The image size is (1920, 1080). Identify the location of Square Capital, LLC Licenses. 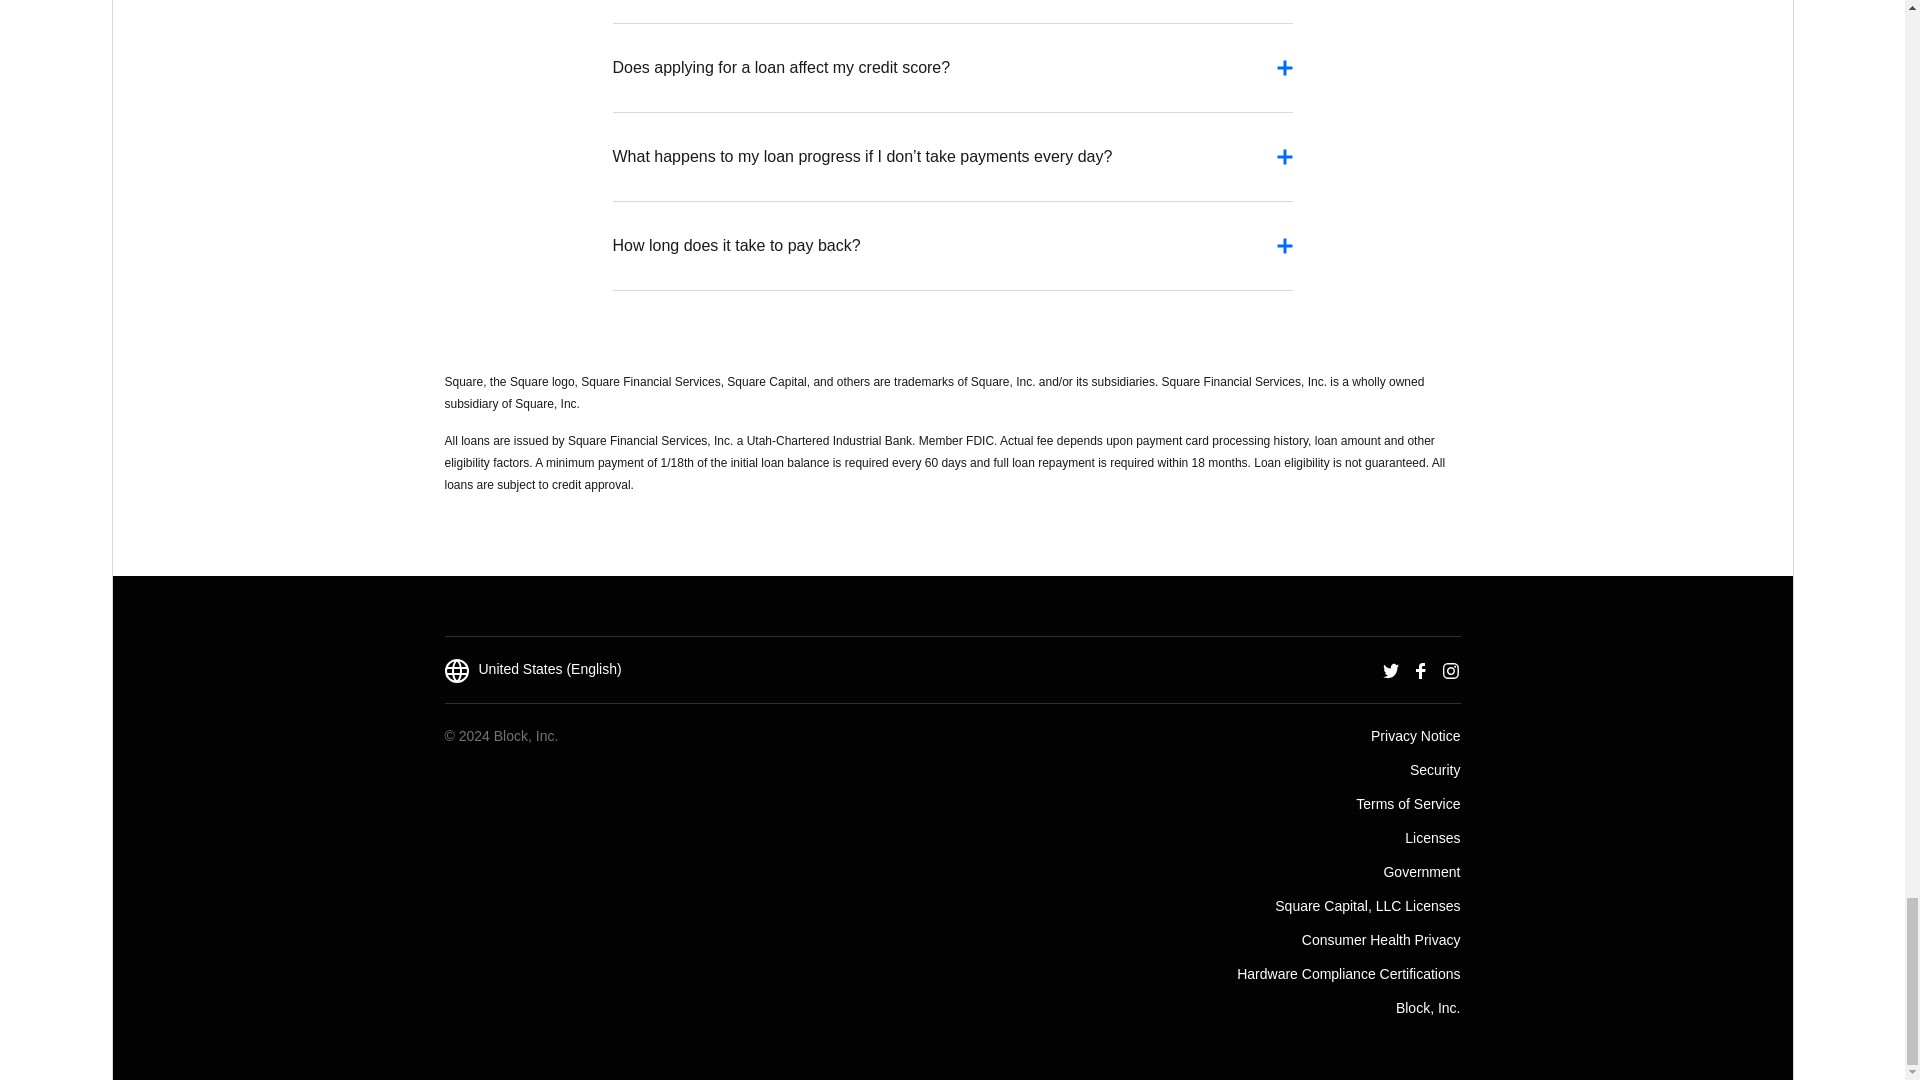
(1366, 904).